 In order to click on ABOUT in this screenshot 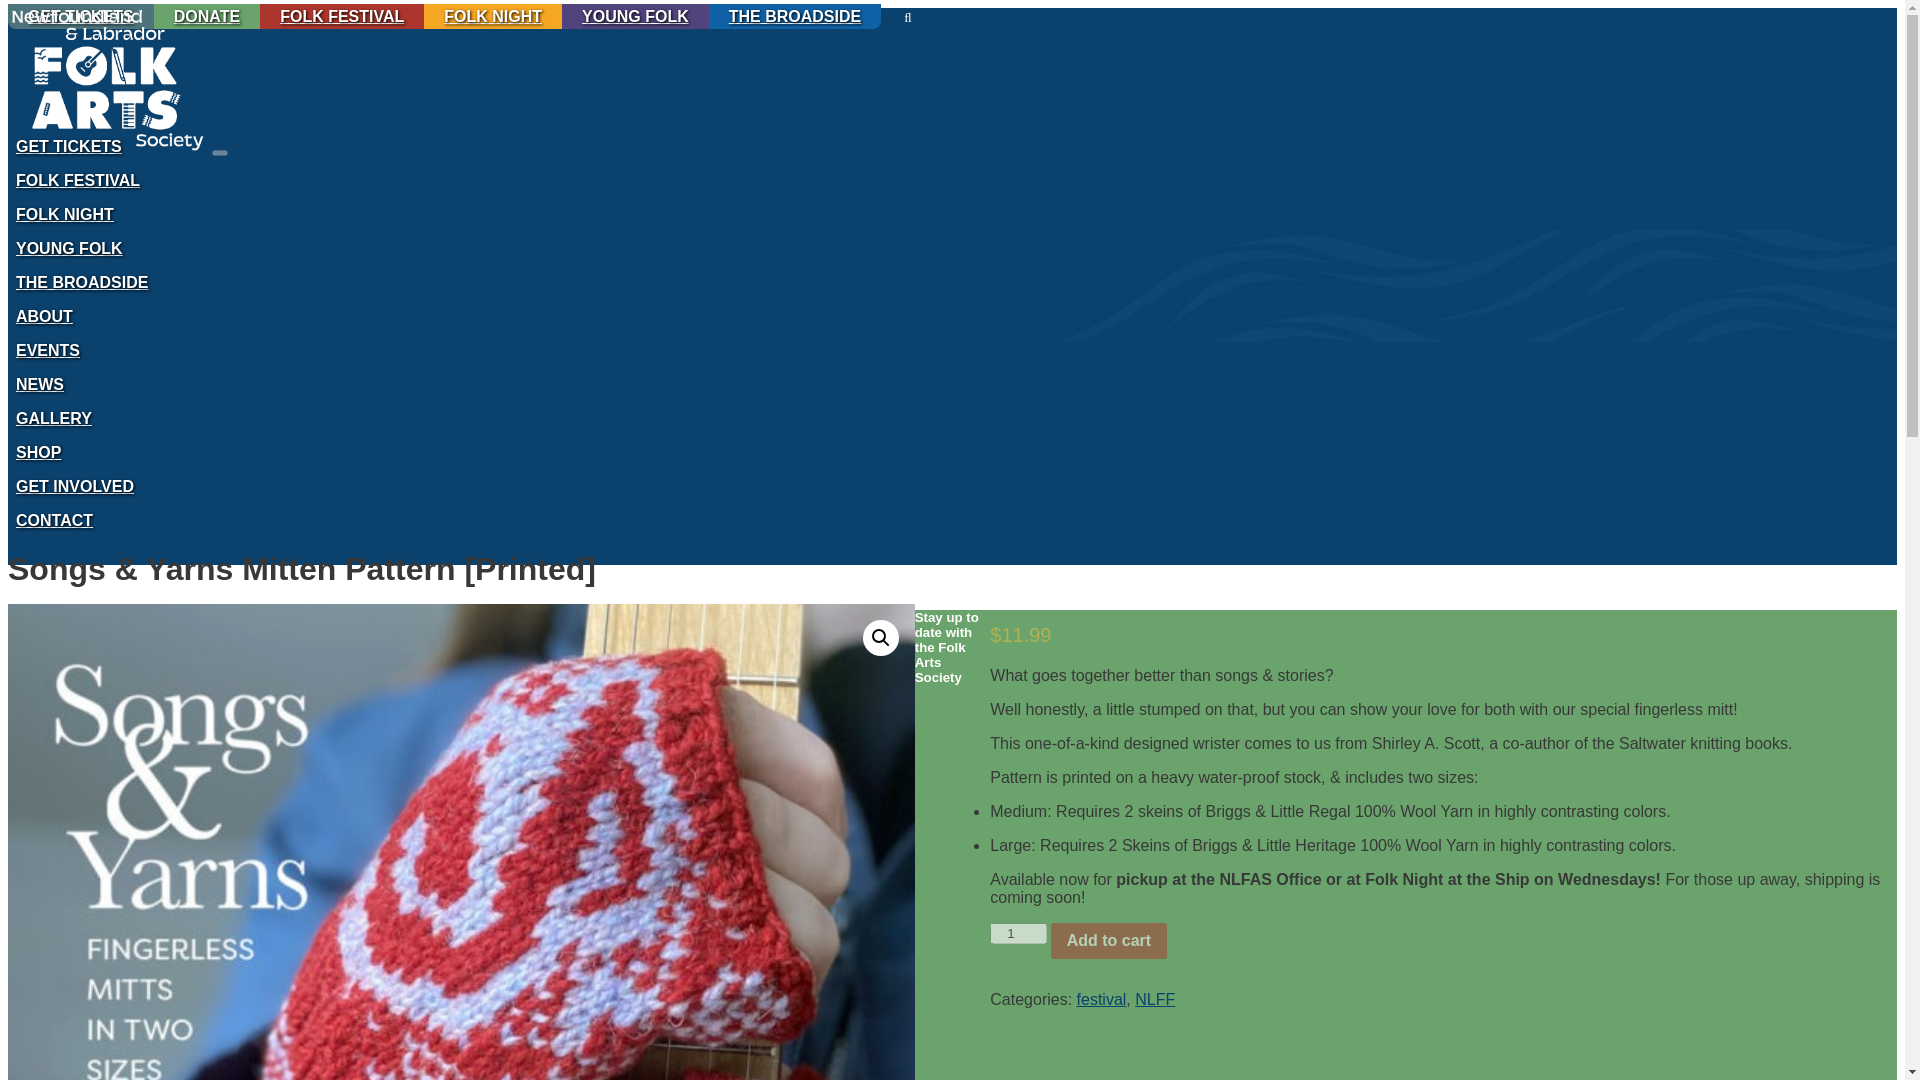, I will do `click(44, 316)`.